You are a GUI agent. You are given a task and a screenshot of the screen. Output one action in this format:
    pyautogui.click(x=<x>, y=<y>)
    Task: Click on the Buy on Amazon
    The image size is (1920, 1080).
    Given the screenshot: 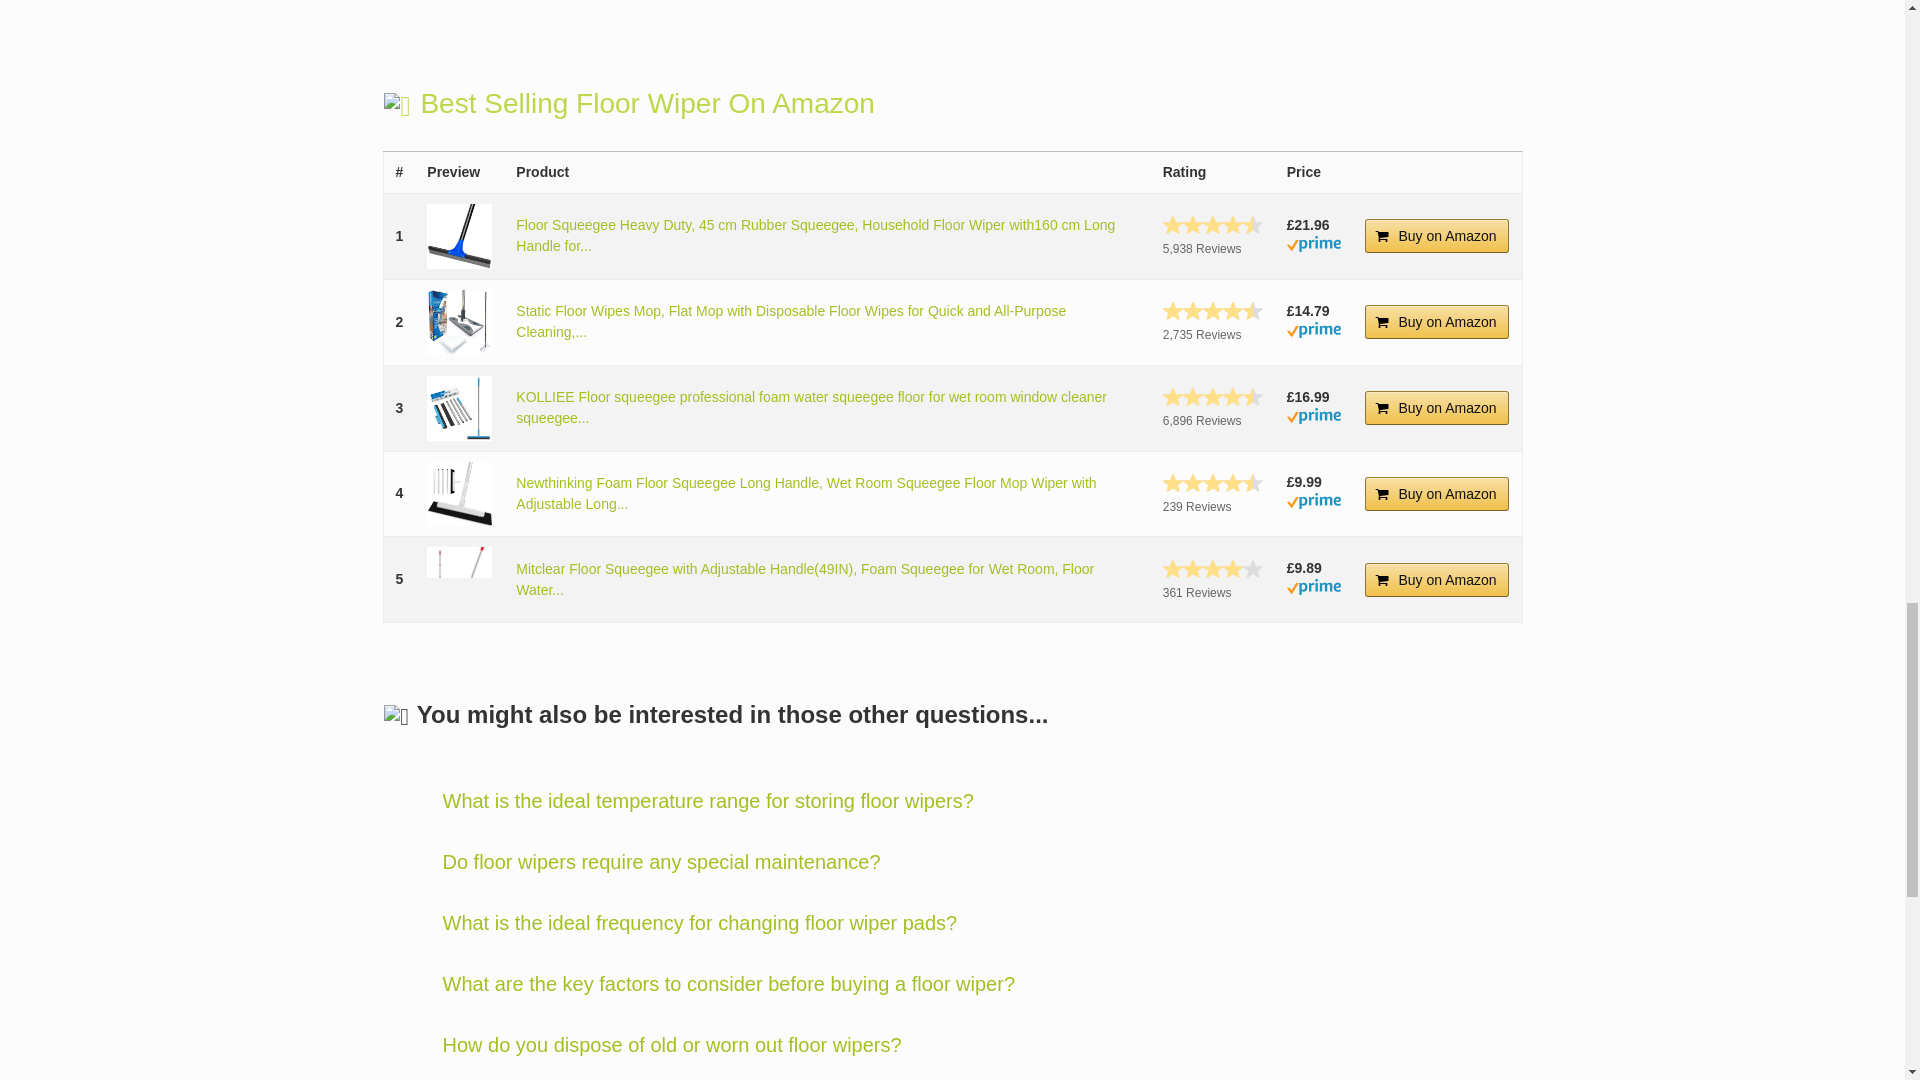 What is the action you would take?
    pyautogui.click(x=1437, y=322)
    